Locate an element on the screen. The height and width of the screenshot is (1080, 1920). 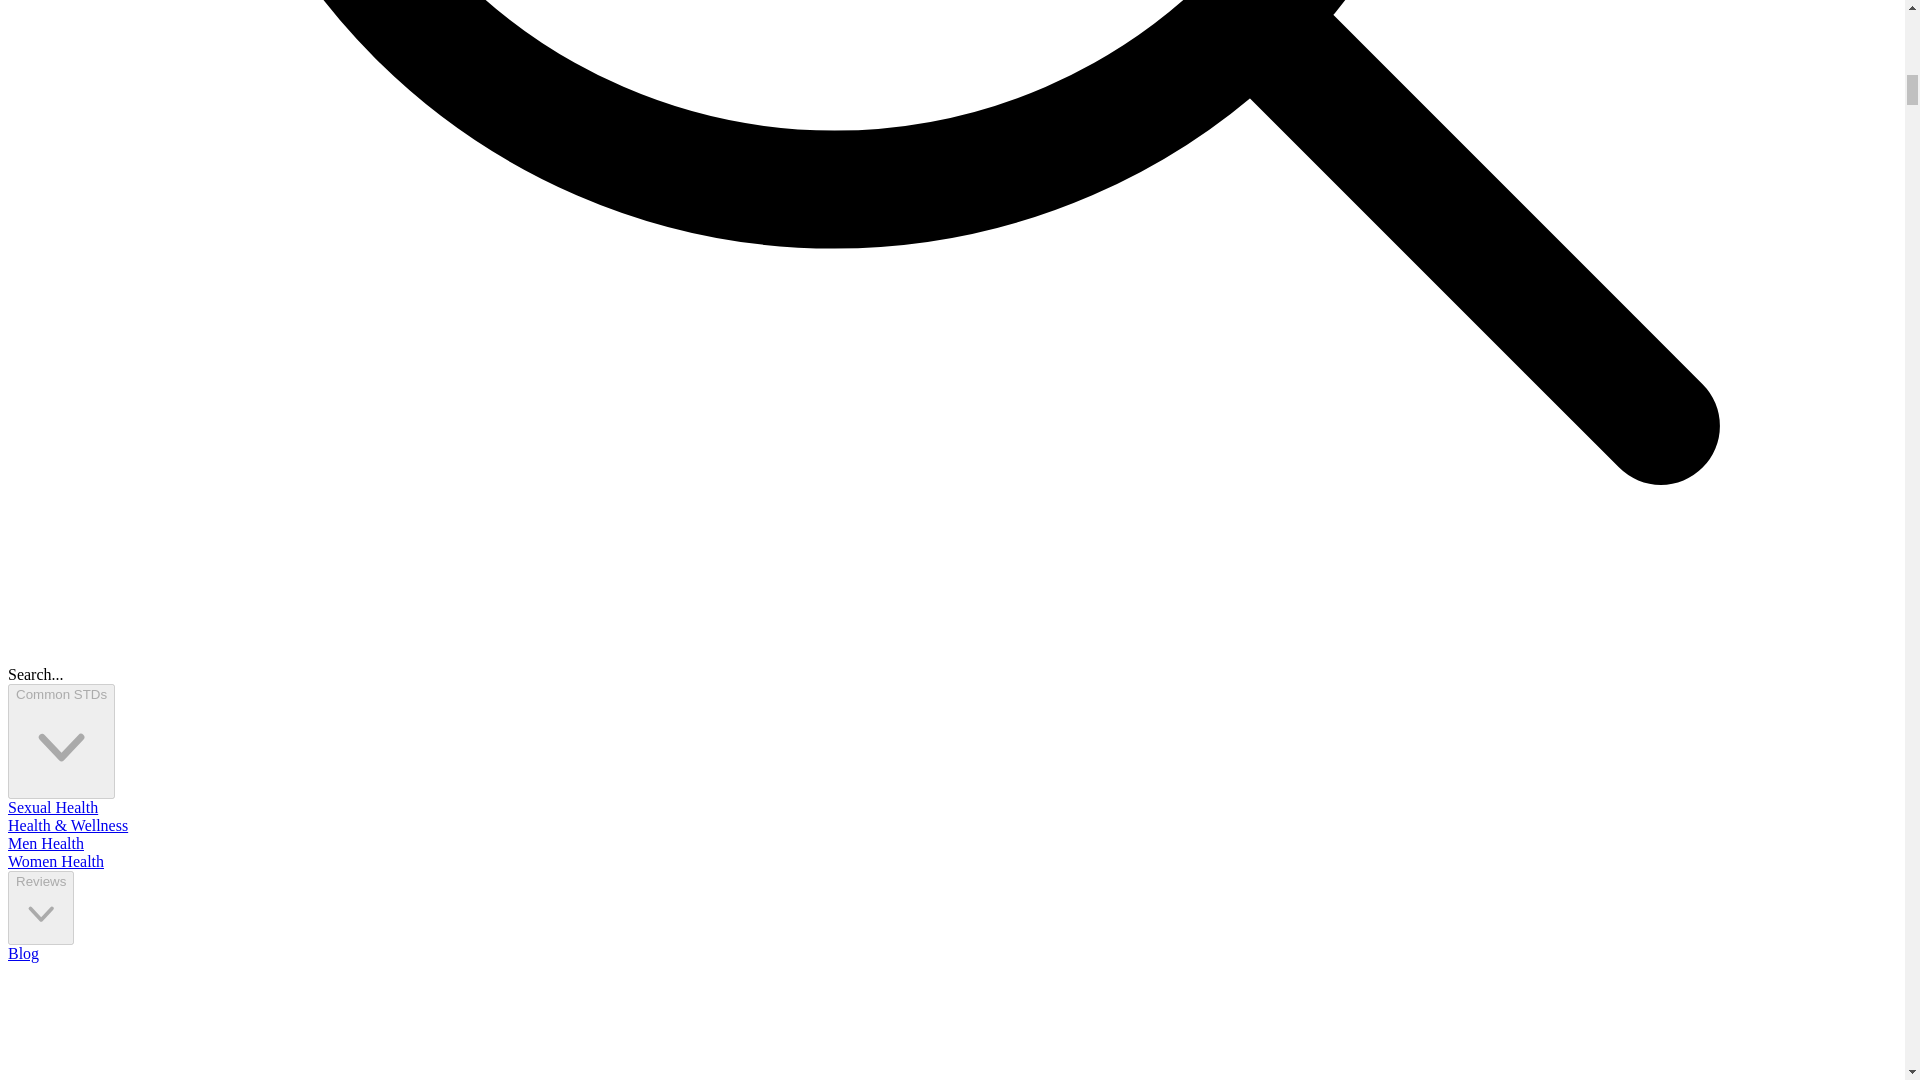
Reviews is located at coordinates (40, 908).